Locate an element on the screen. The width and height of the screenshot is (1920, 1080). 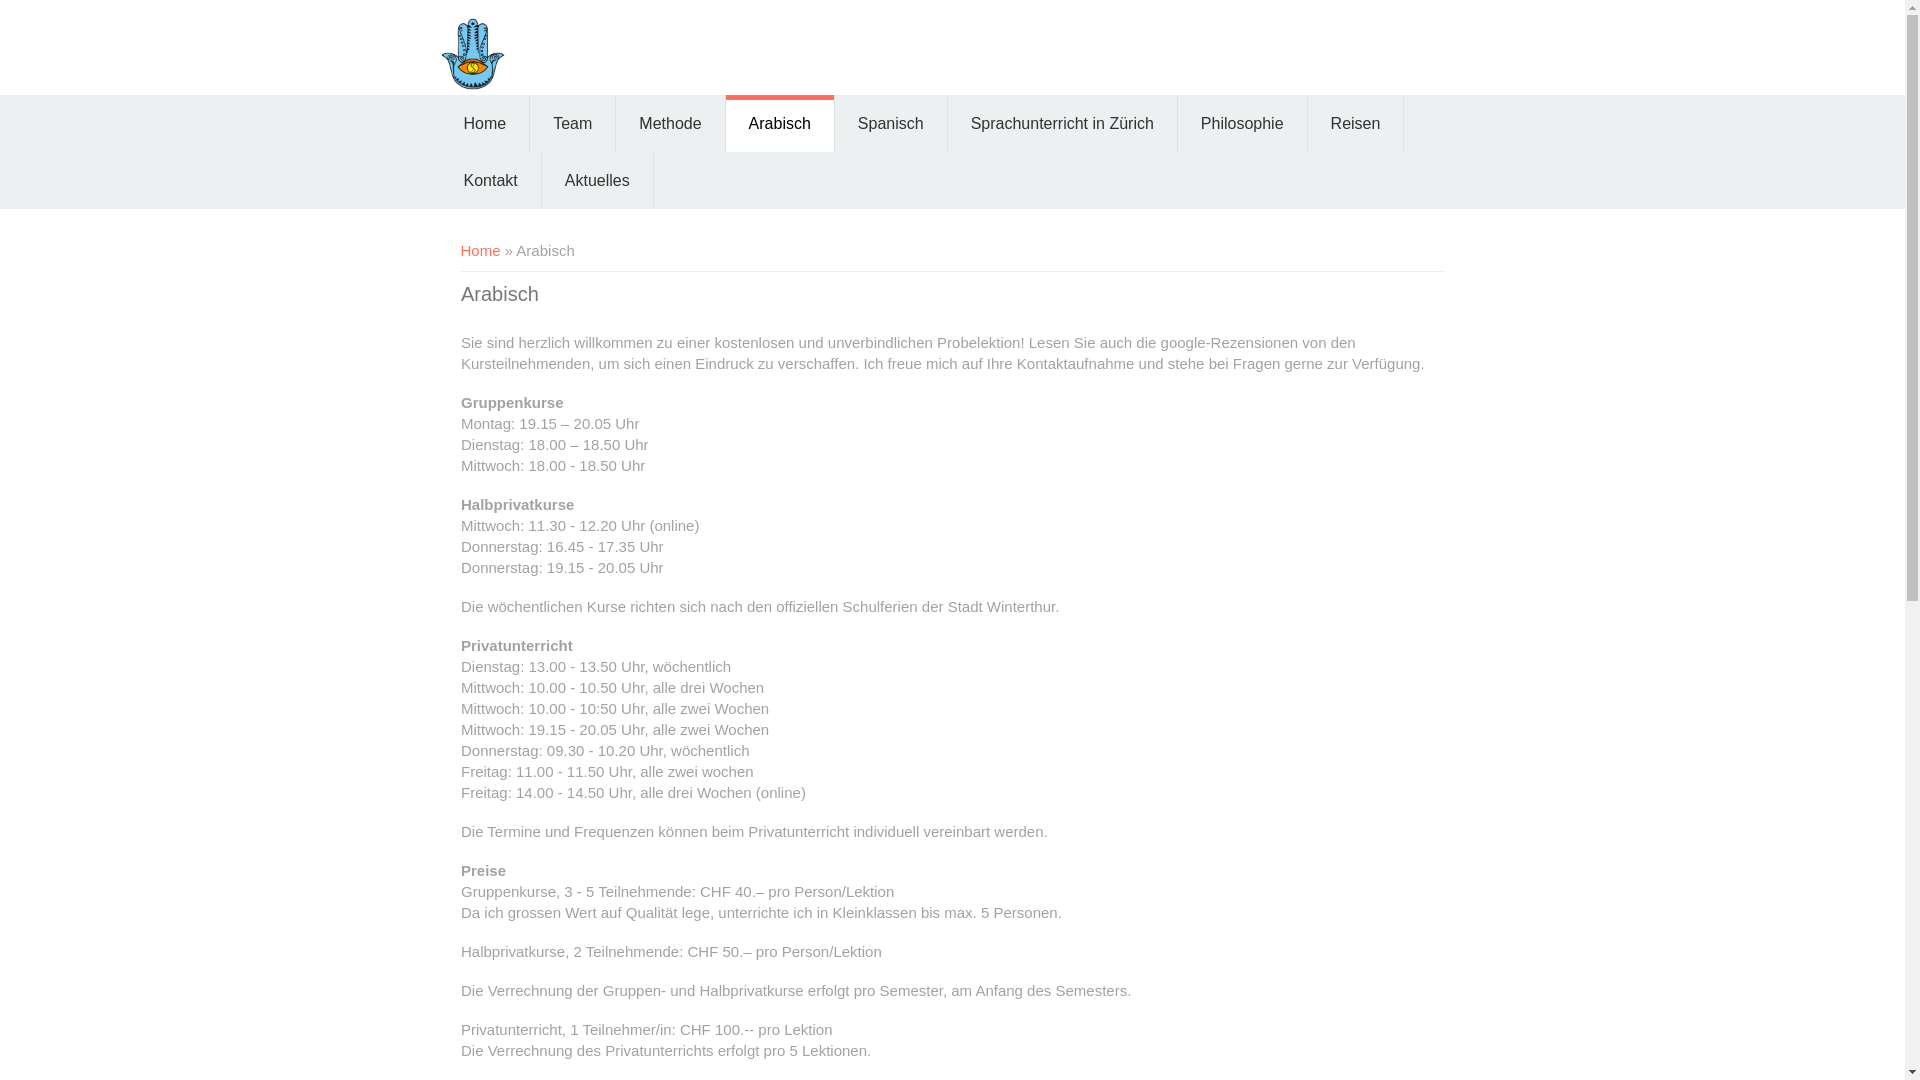
Spanisch is located at coordinates (891, 124).